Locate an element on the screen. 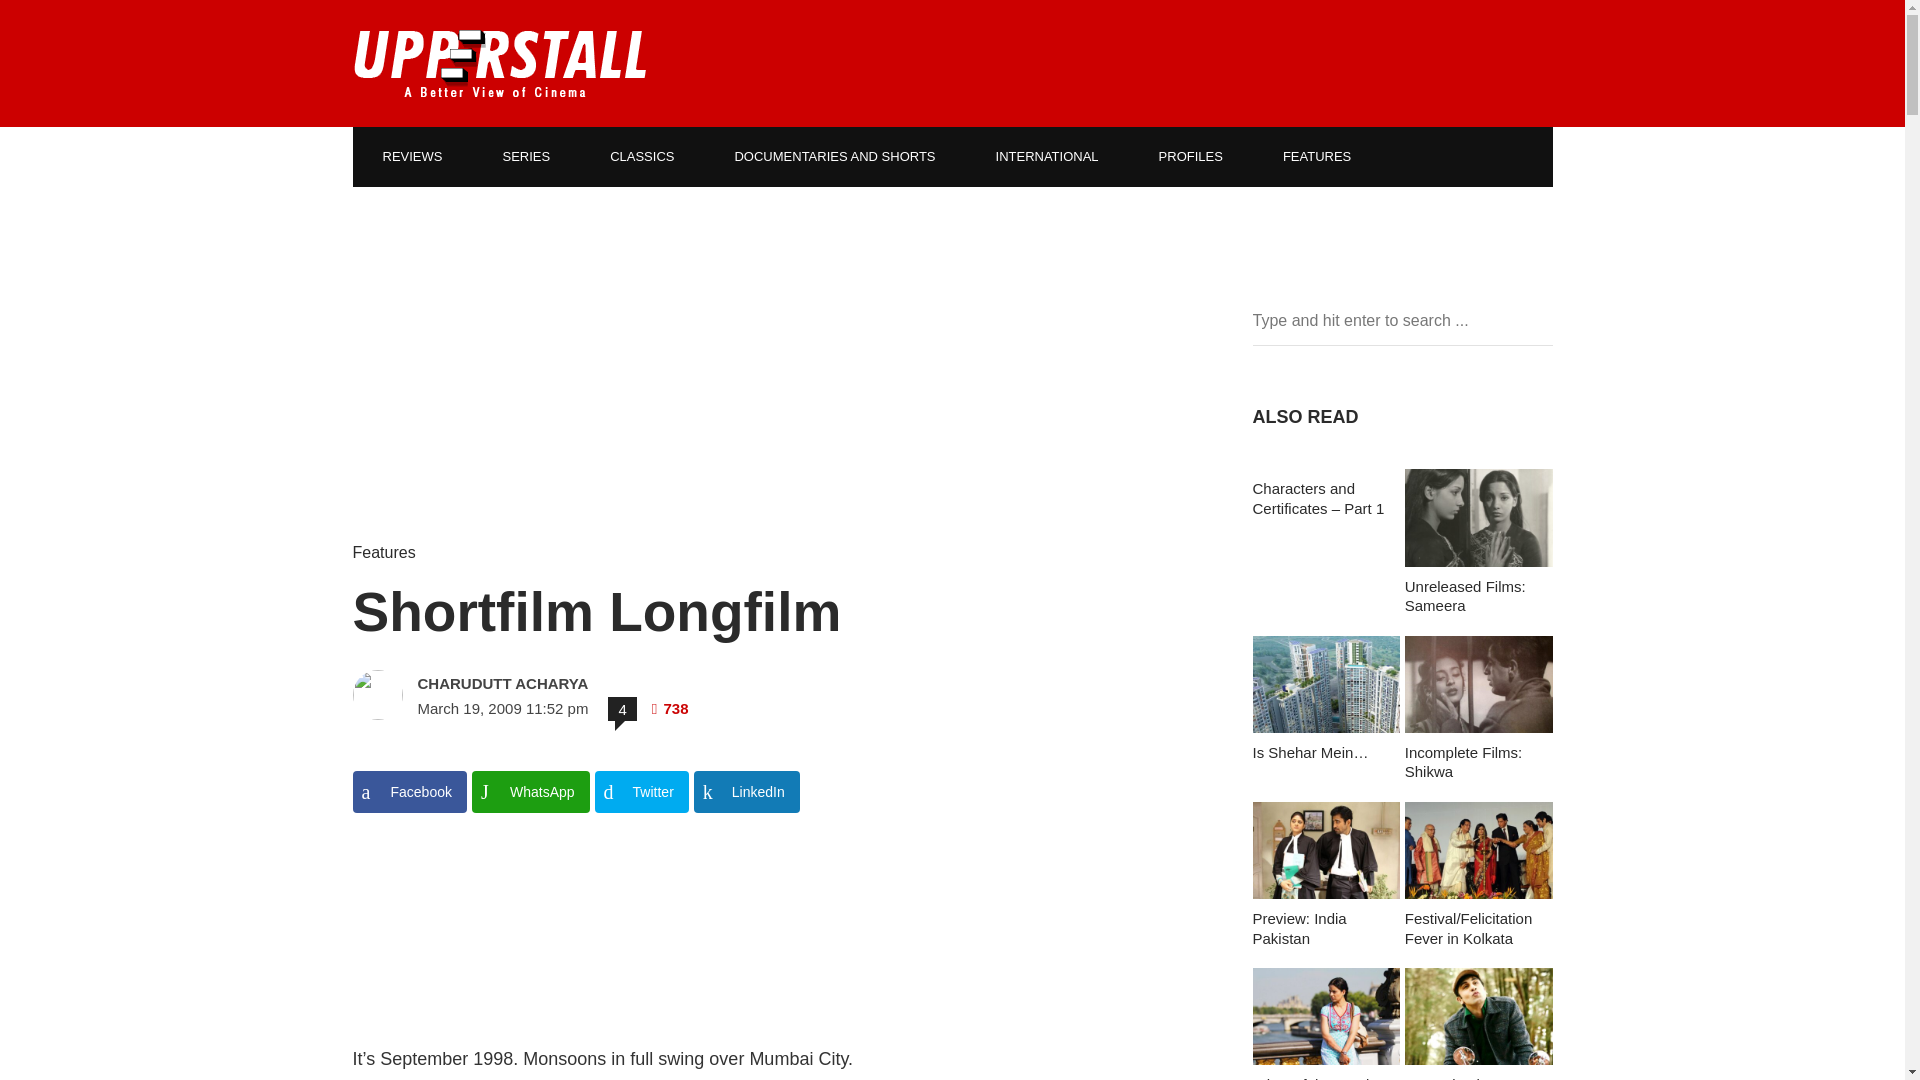 The height and width of the screenshot is (1080, 1920). CHARUDUTT ACHARYA is located at coordinates (558, 684).